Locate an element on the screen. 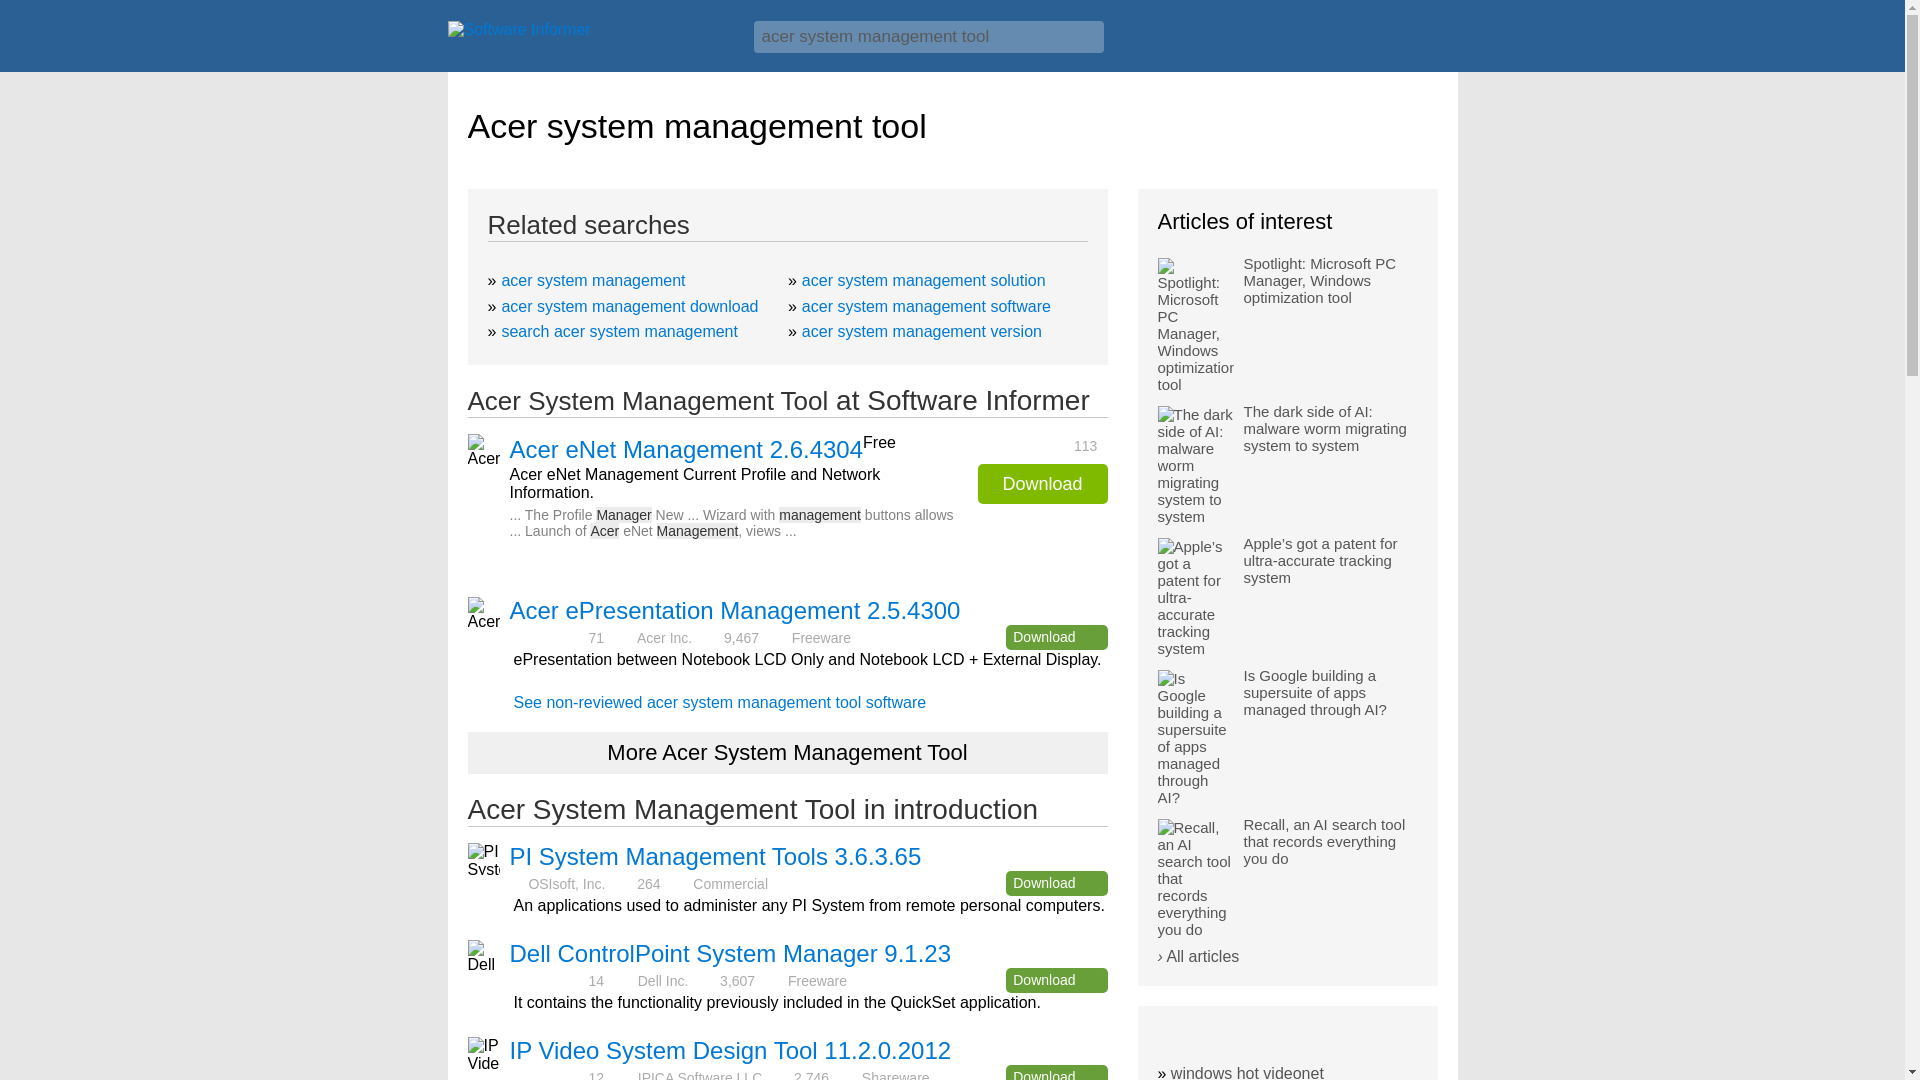 The width and height of the screenshot is (1920, 1080). Acer eNet Management 2.6.4304 is located at coordinates (687, 450).